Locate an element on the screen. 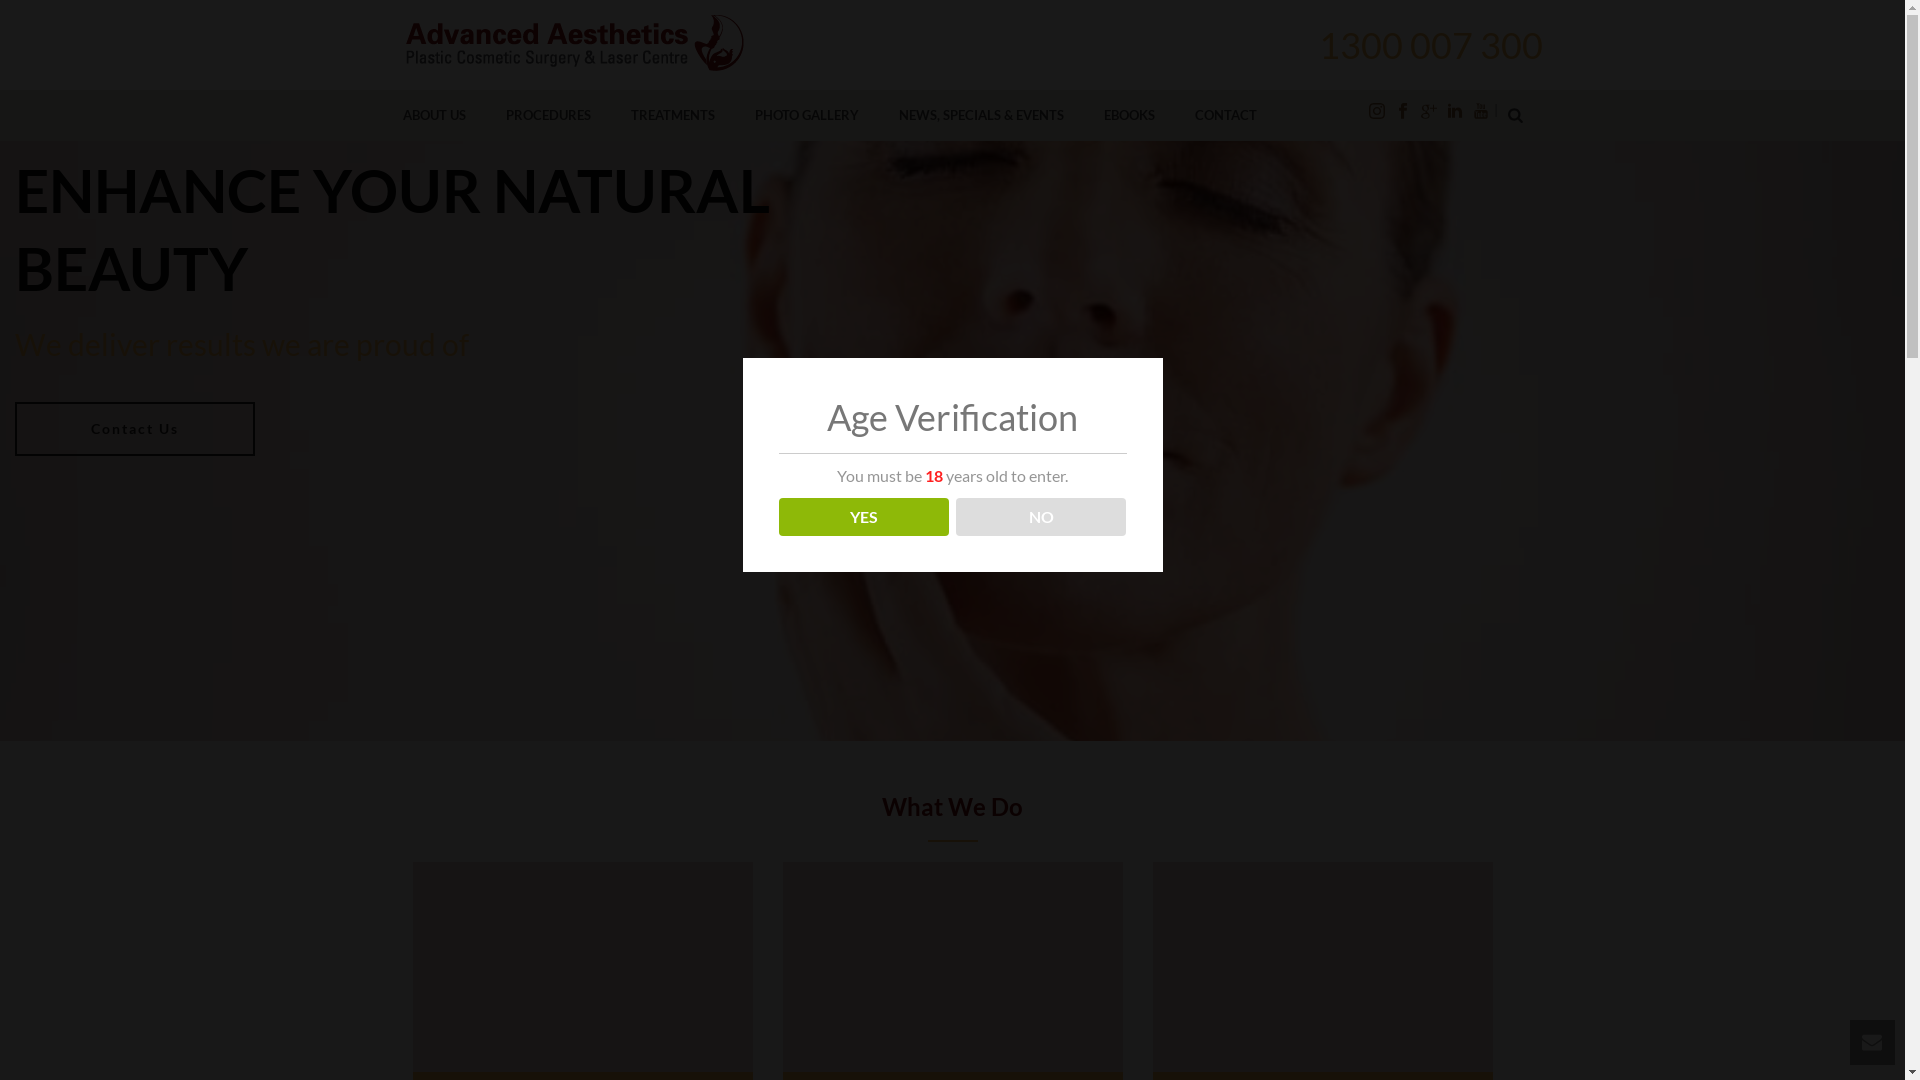 The height and width of the screenshot is (1080, 1920). EBOOKS is located at coordinates (1130, 116).